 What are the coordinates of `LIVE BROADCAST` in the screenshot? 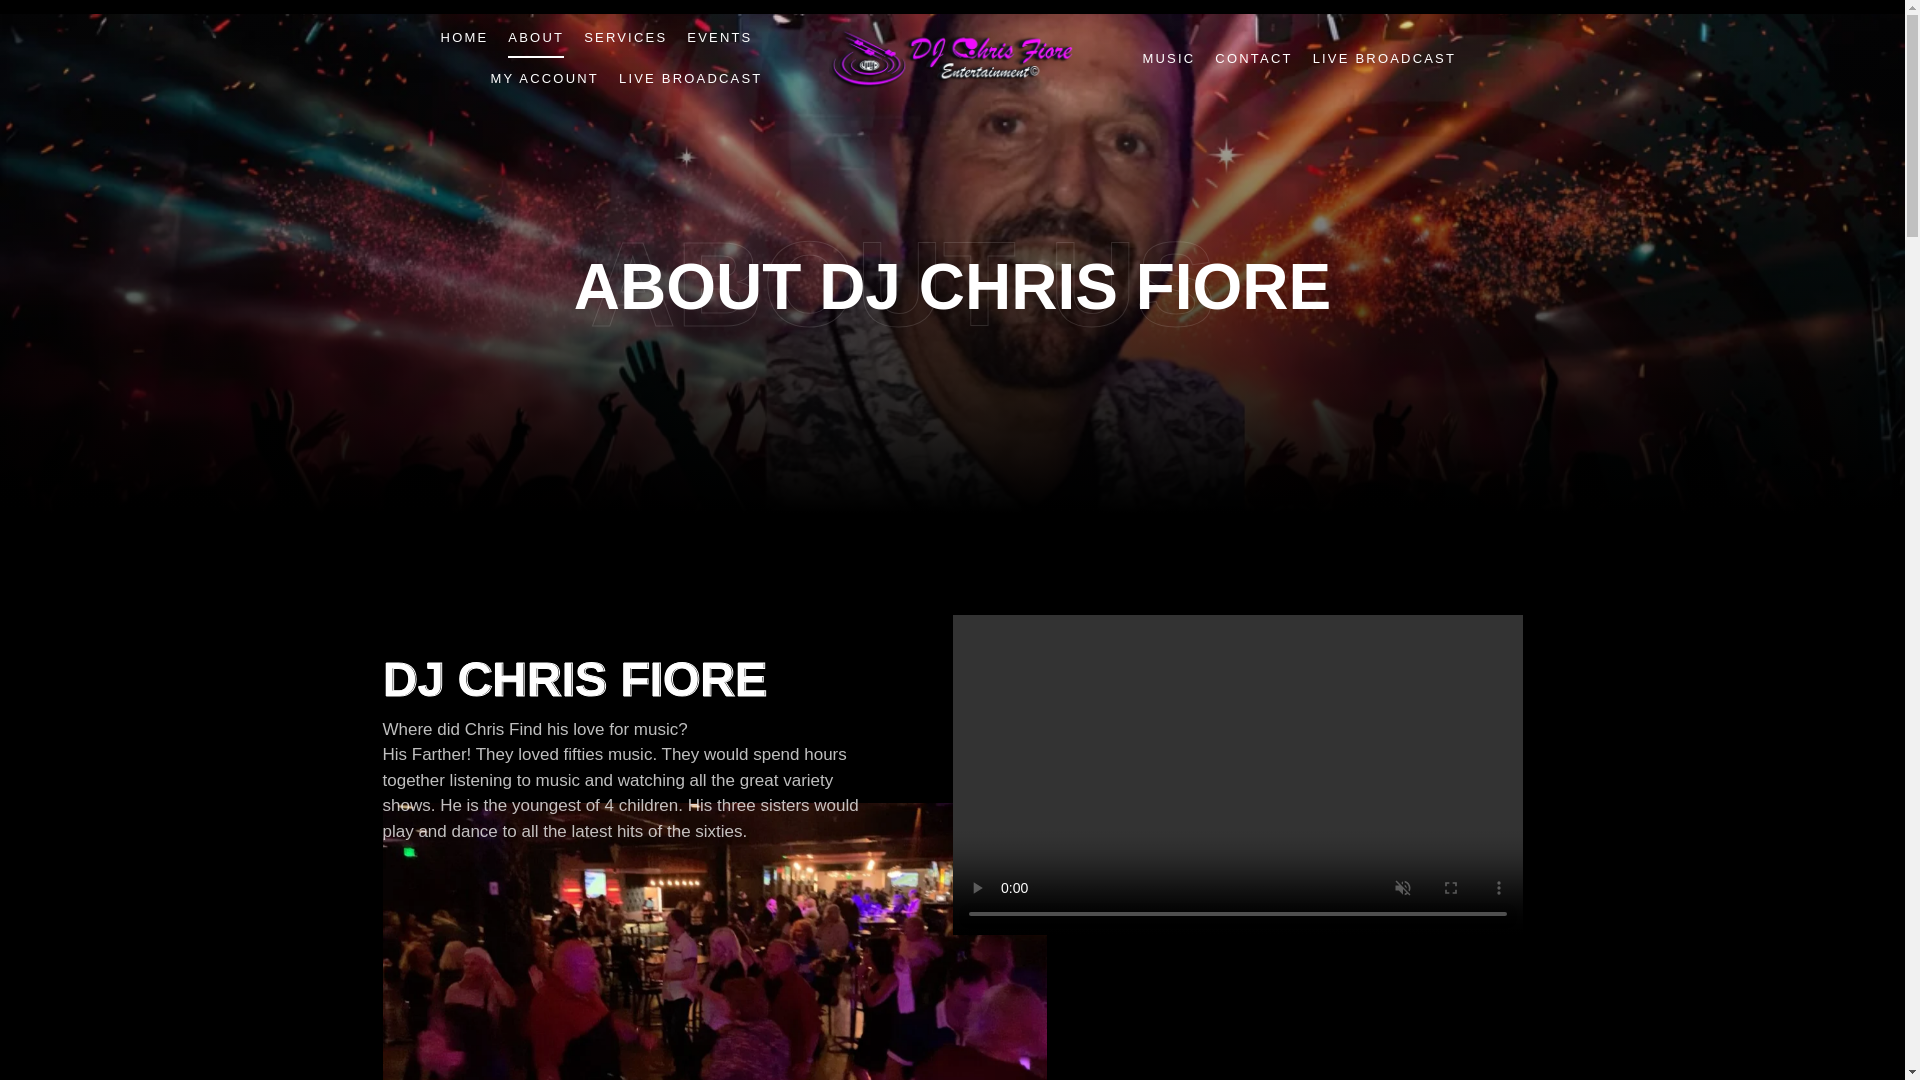 It's located at (1385, 58).